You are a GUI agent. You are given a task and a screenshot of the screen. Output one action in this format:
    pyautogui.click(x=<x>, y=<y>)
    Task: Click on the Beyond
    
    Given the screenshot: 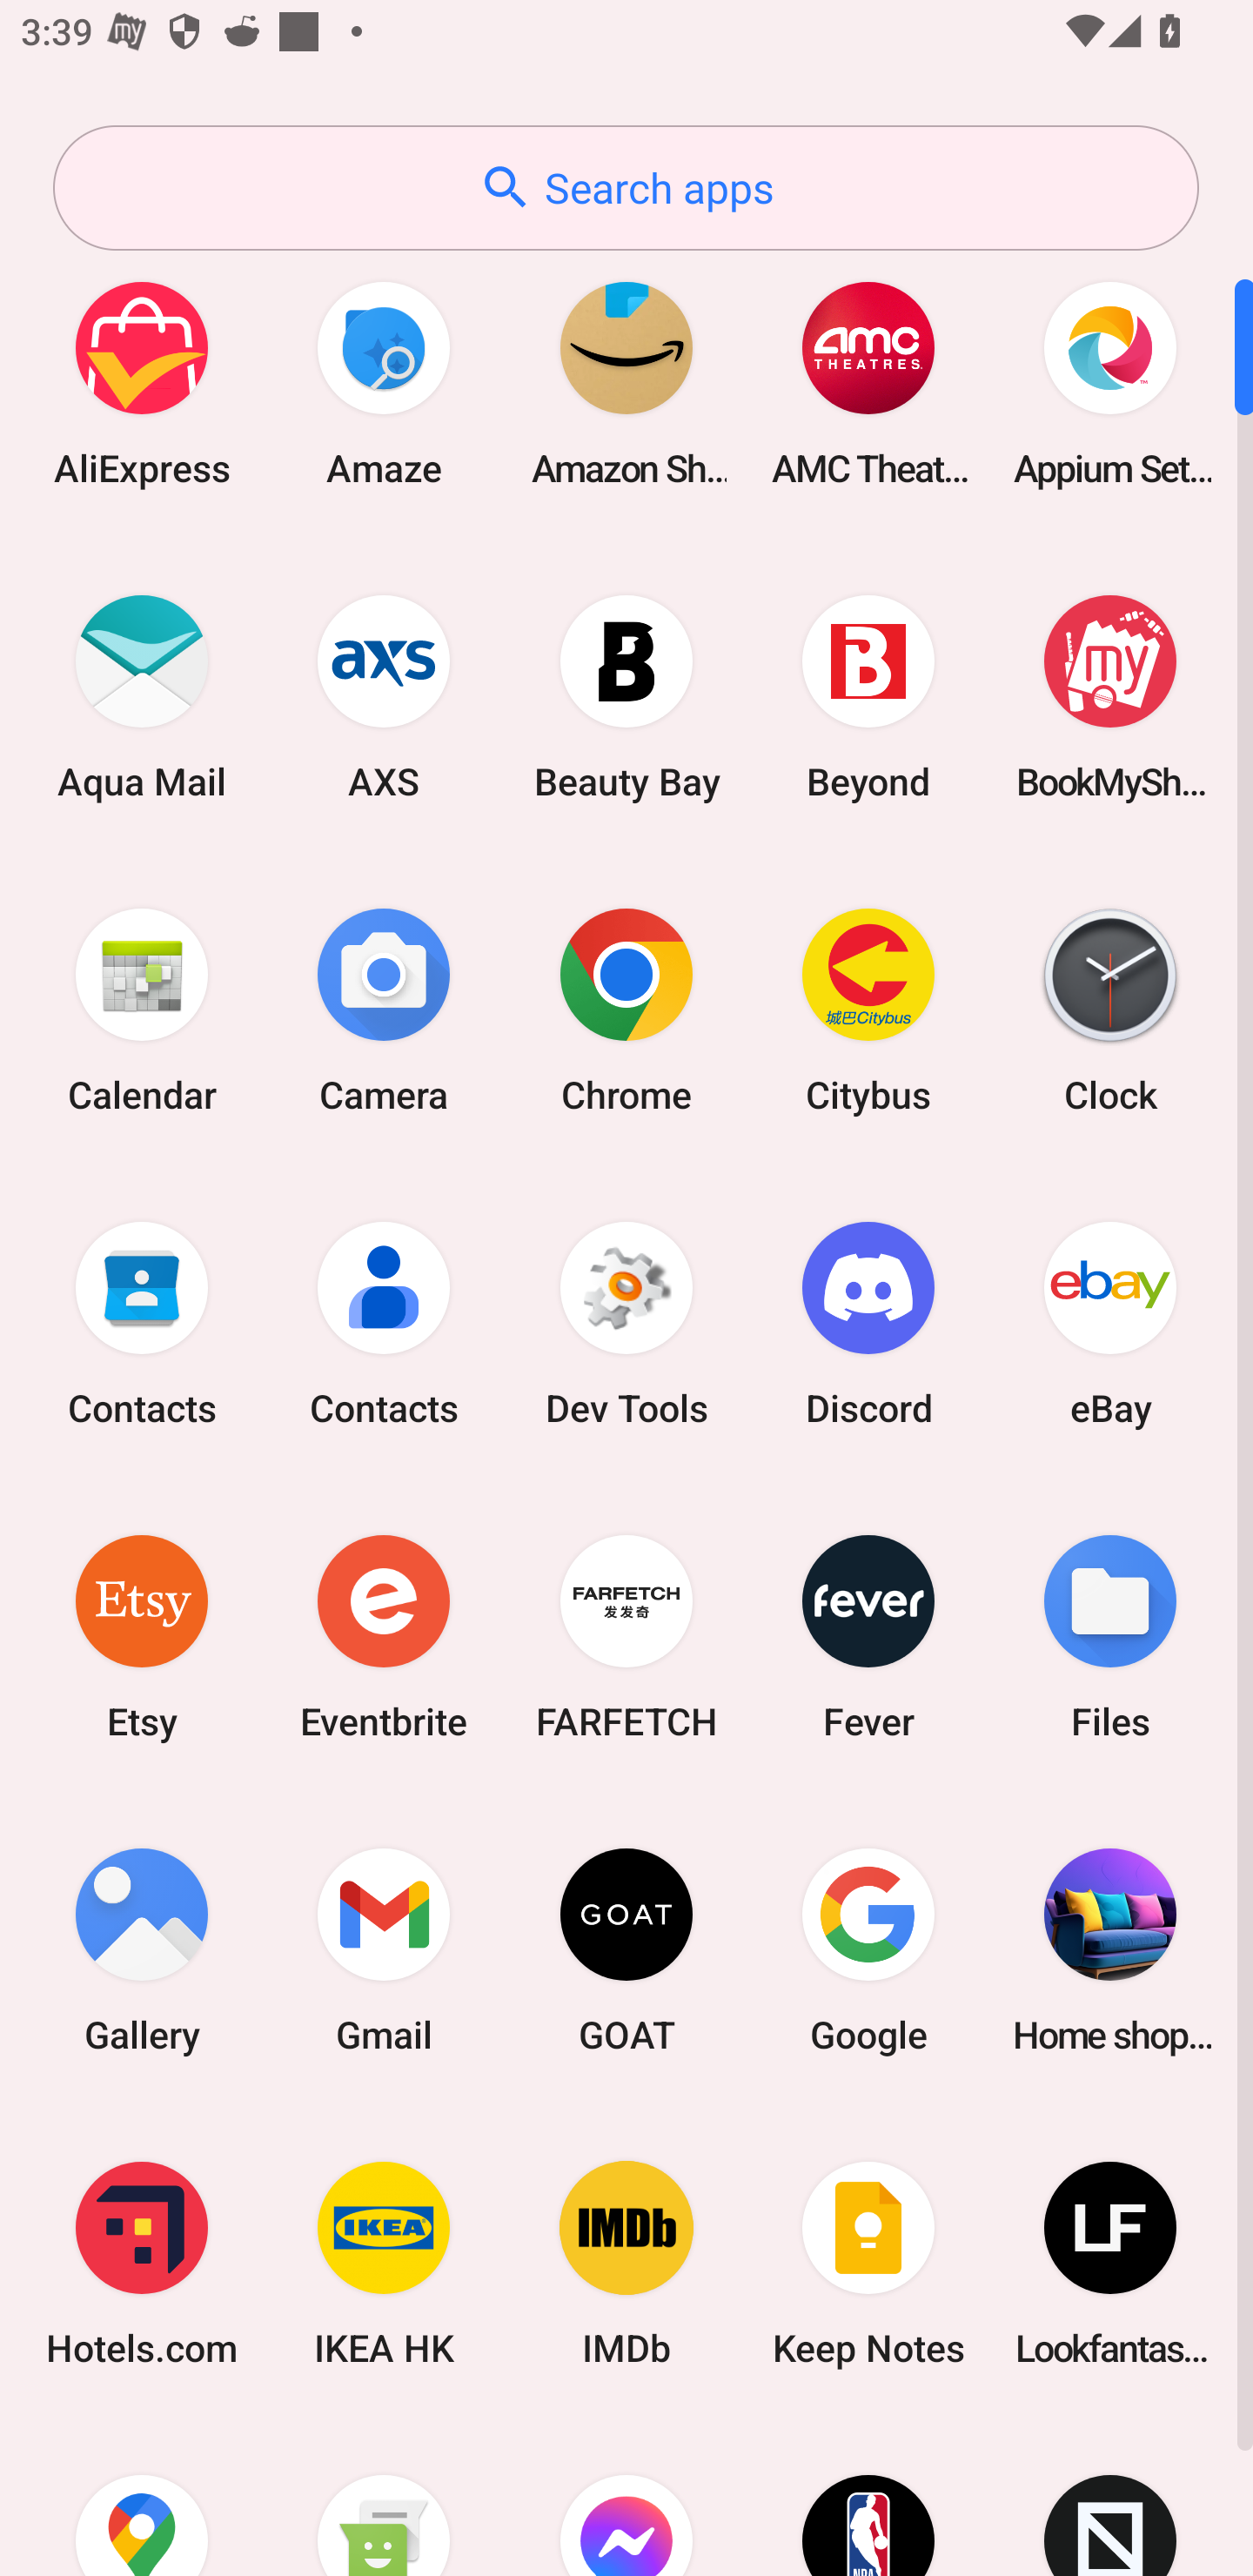 What is the action you would take?
    pyautogui.click(x=868, y=696)
    